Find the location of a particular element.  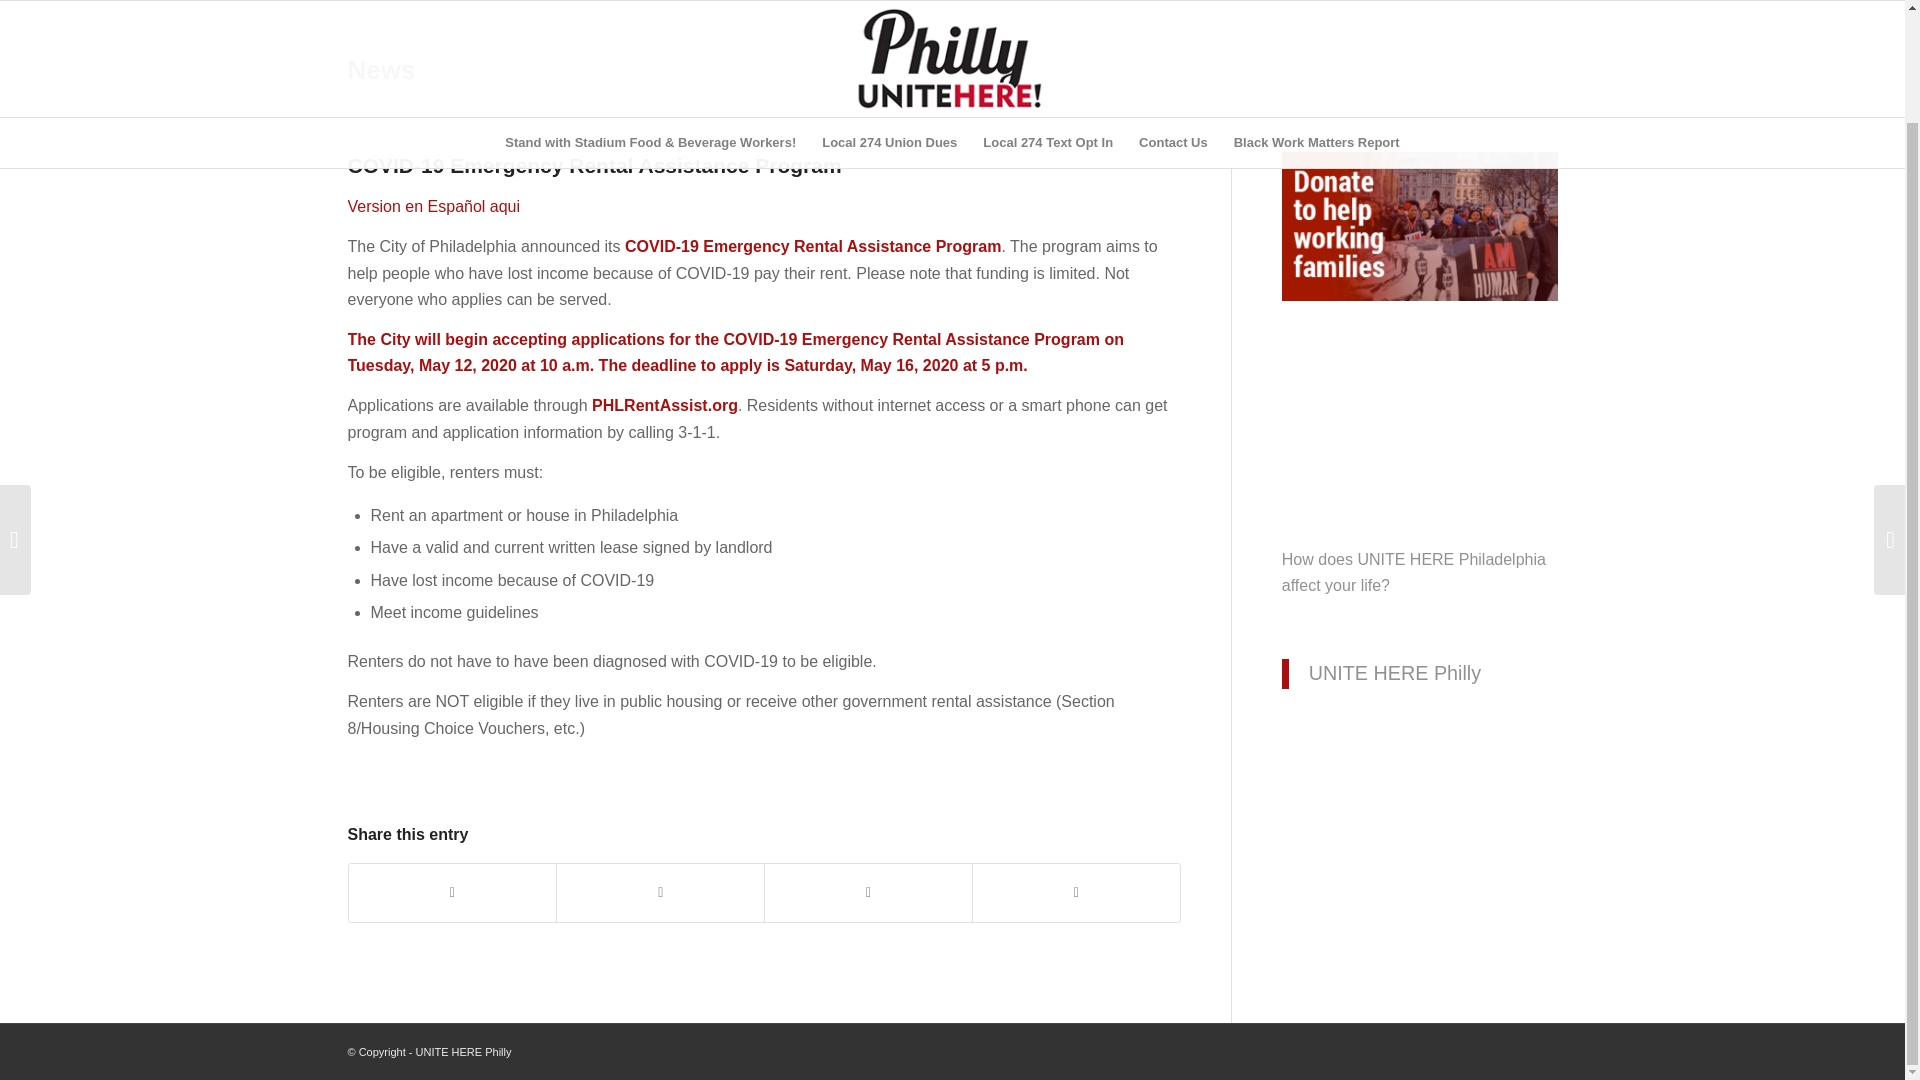

Permanent Link: News is located at coordinates (382, 70).